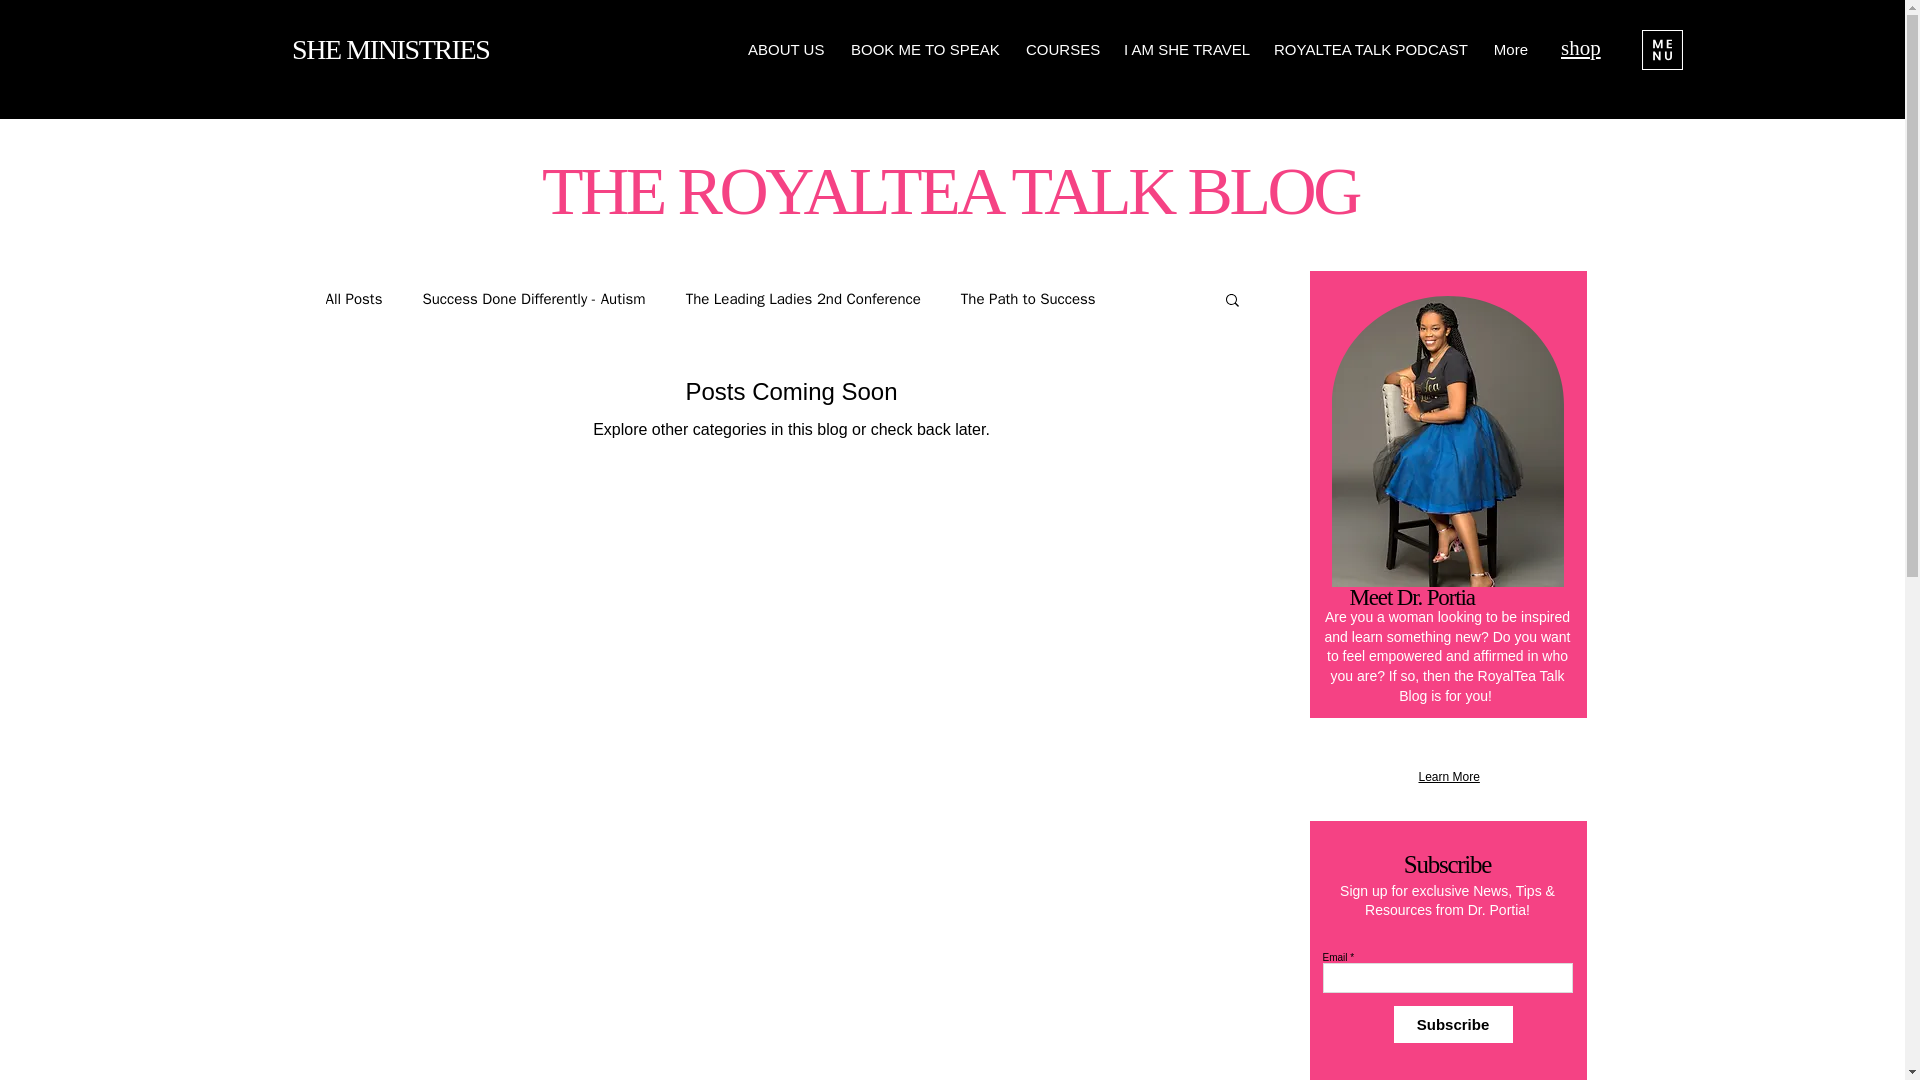 This screenshot has width=1920, height=1080. What do you see at coordinates (390, 48) in the screenshot?
I see `SHE MINISTRIES` at bounding box center [390, 48].